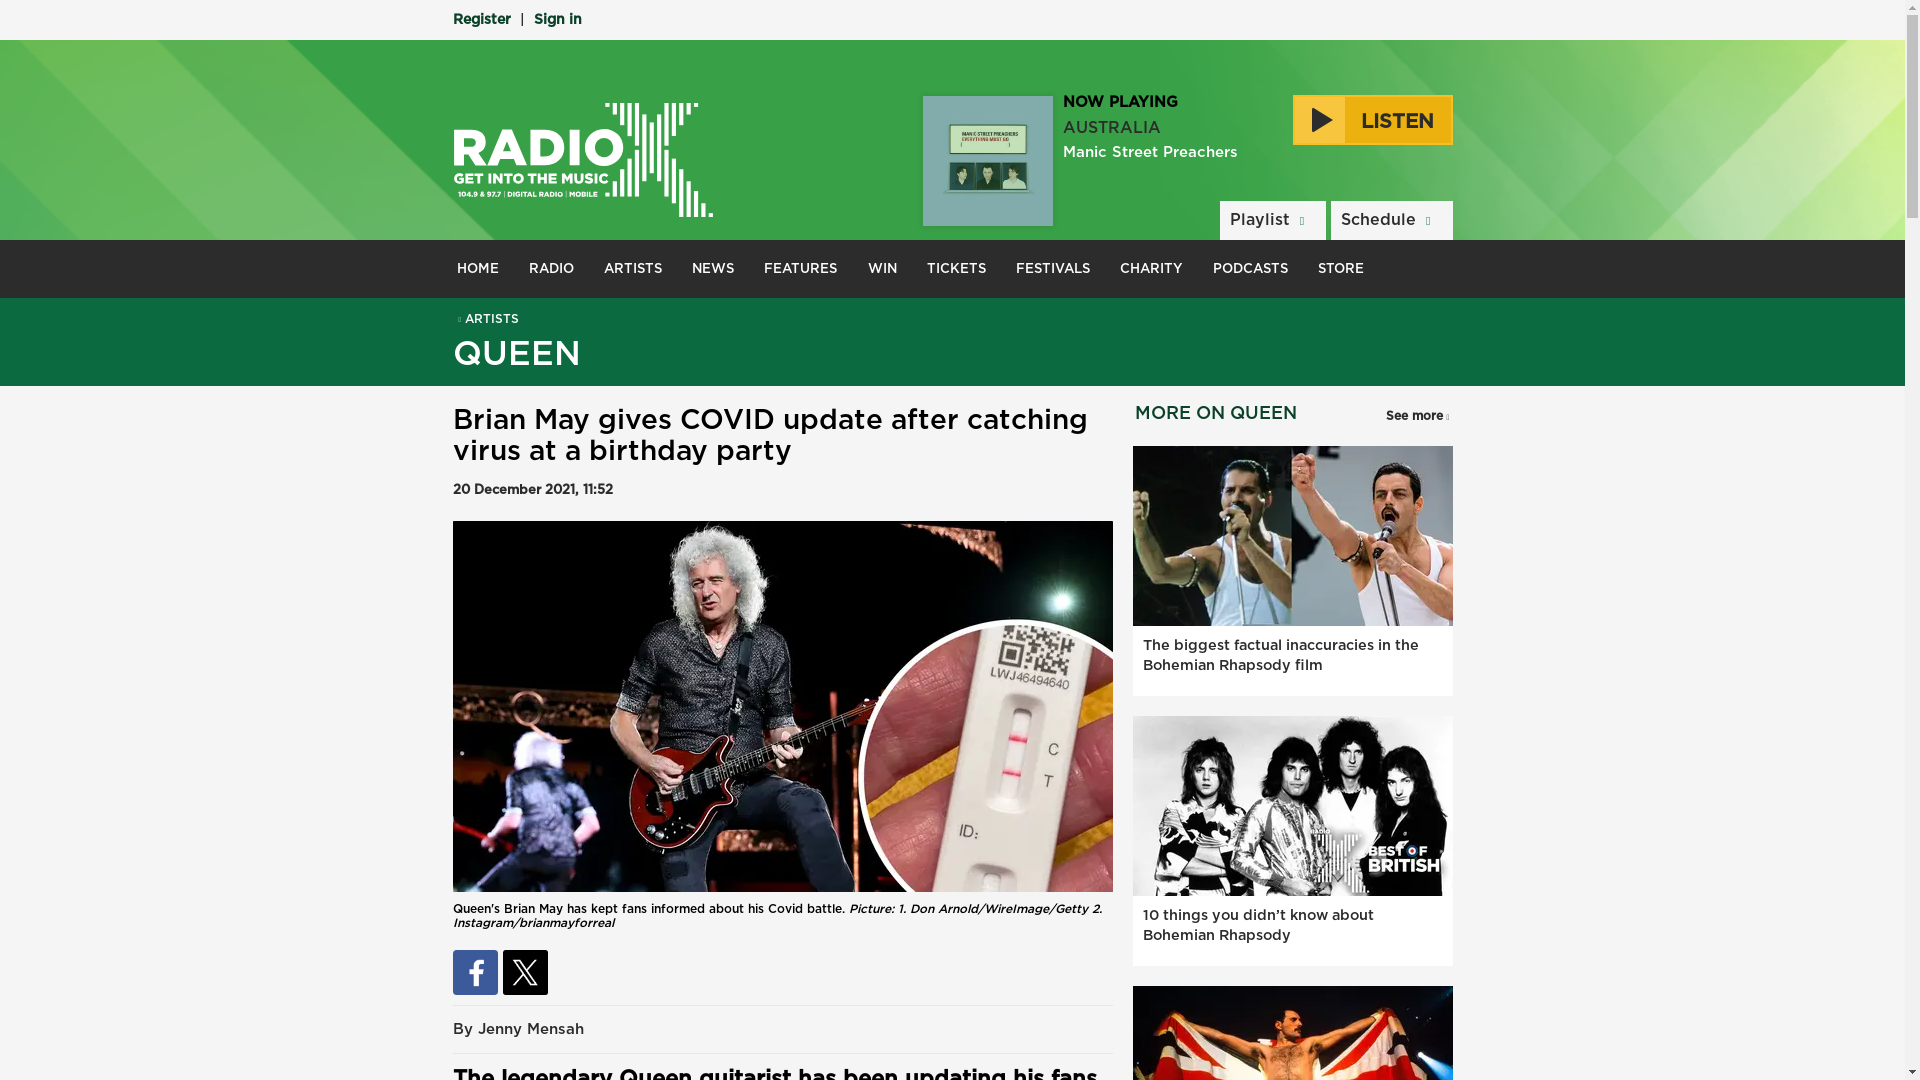  What do you see at coordinates (882, 268) in the screenshot?
I see `WIN` at bounding box center [882, 268].